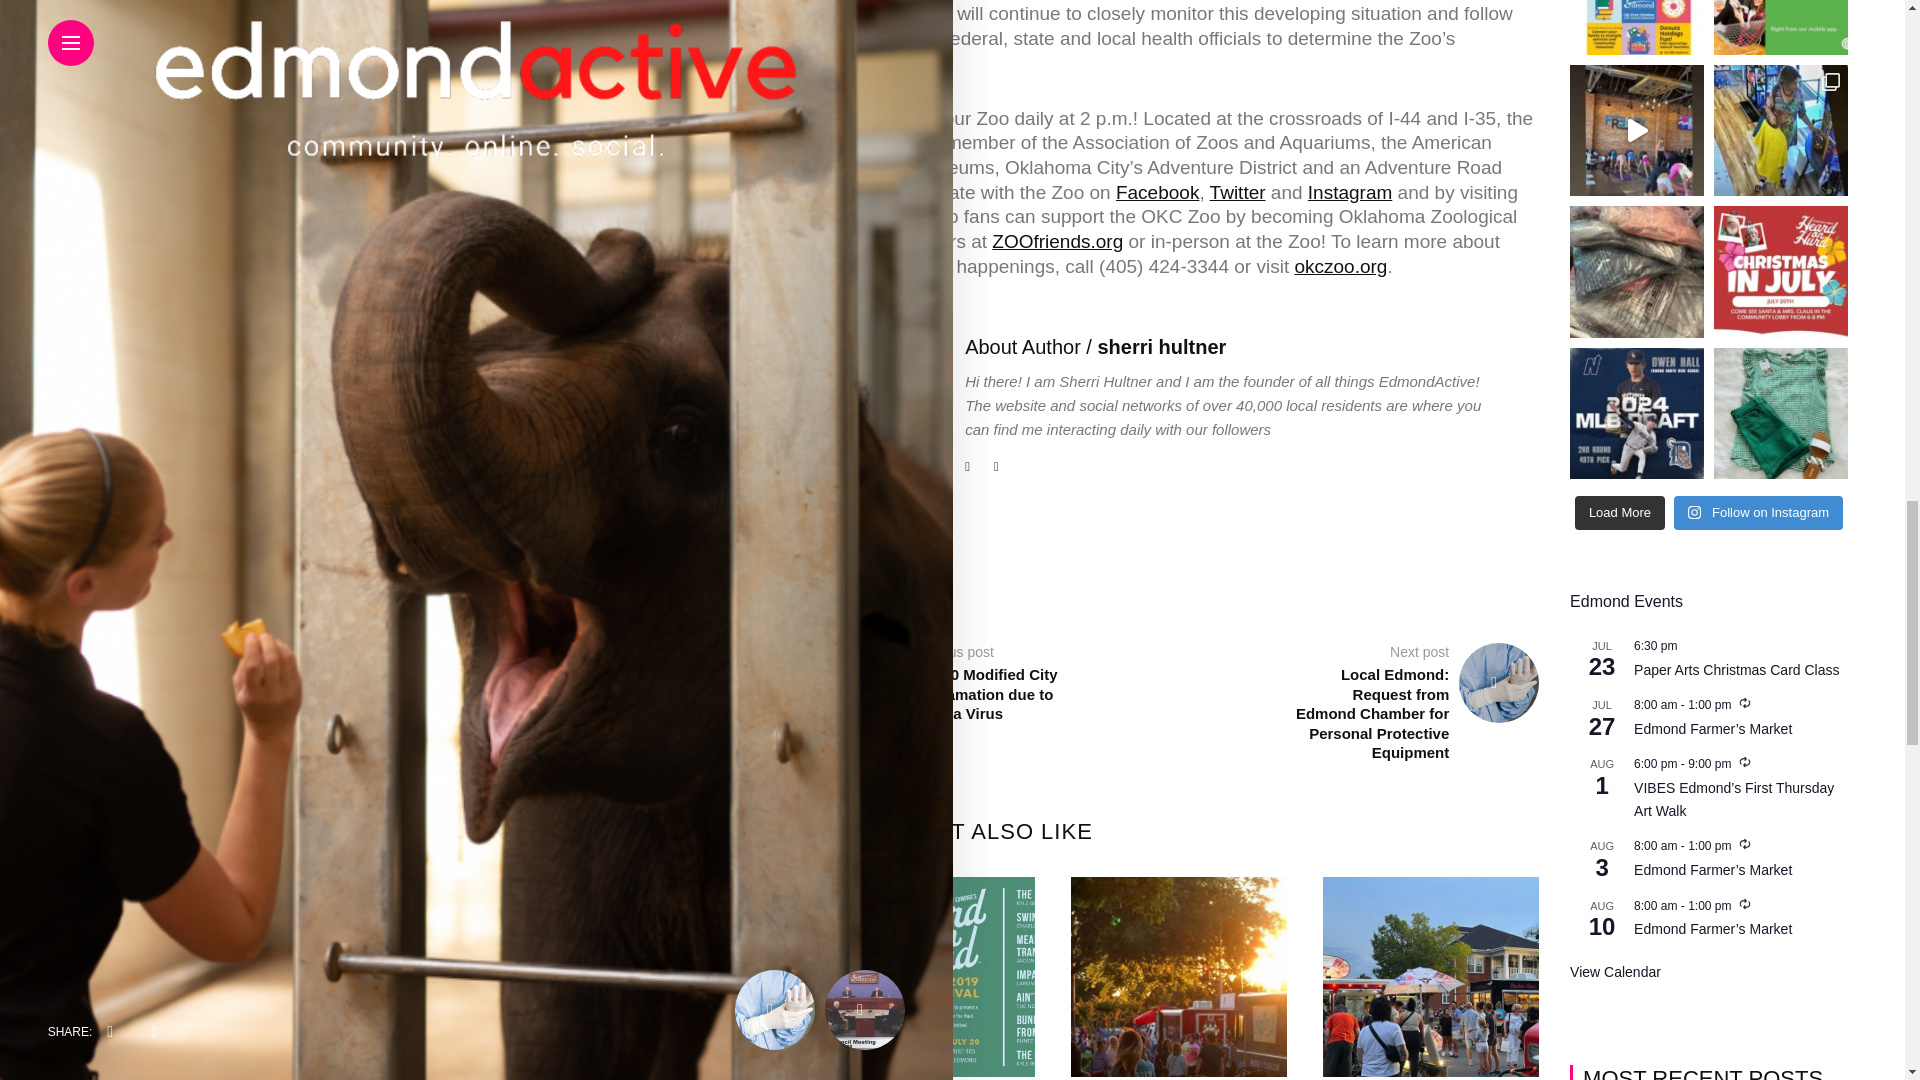  I want to click on Recurring, so click(1745, 702).